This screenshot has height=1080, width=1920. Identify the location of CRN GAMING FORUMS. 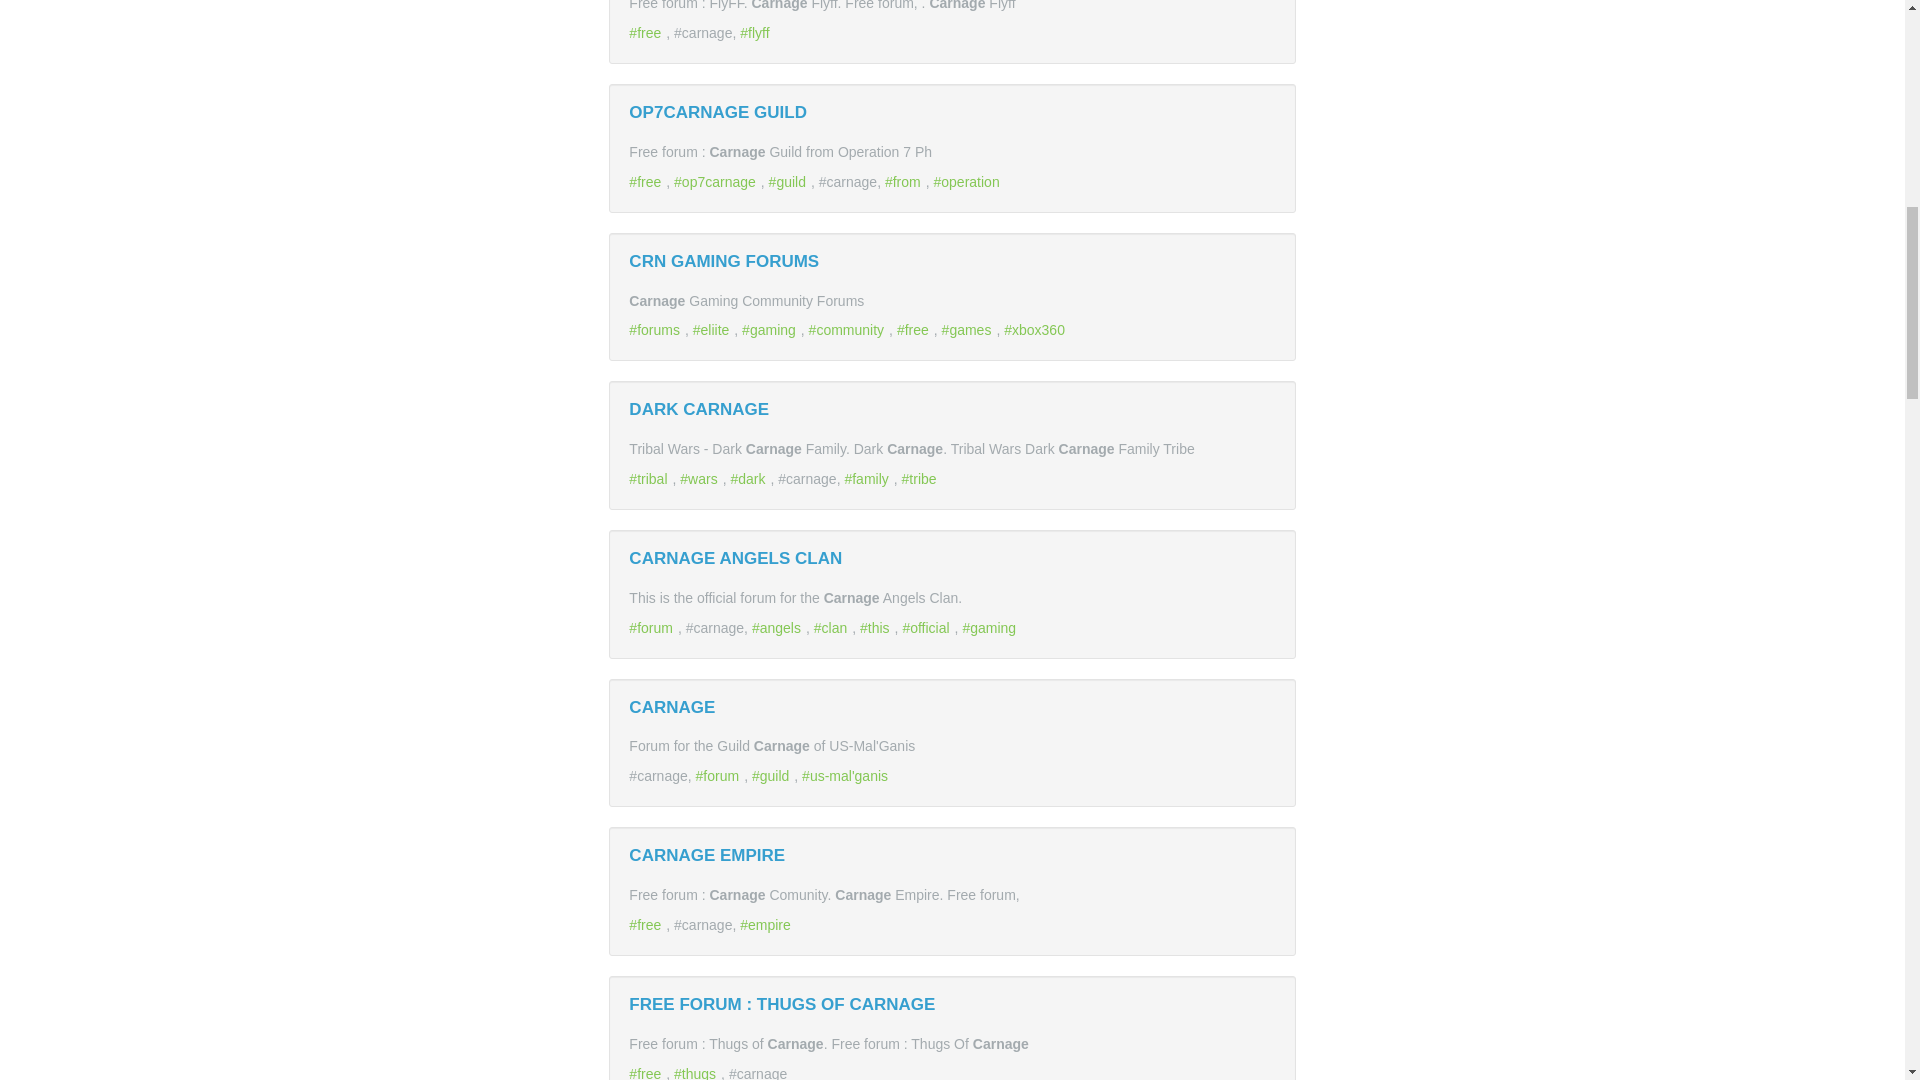
(724, 261).